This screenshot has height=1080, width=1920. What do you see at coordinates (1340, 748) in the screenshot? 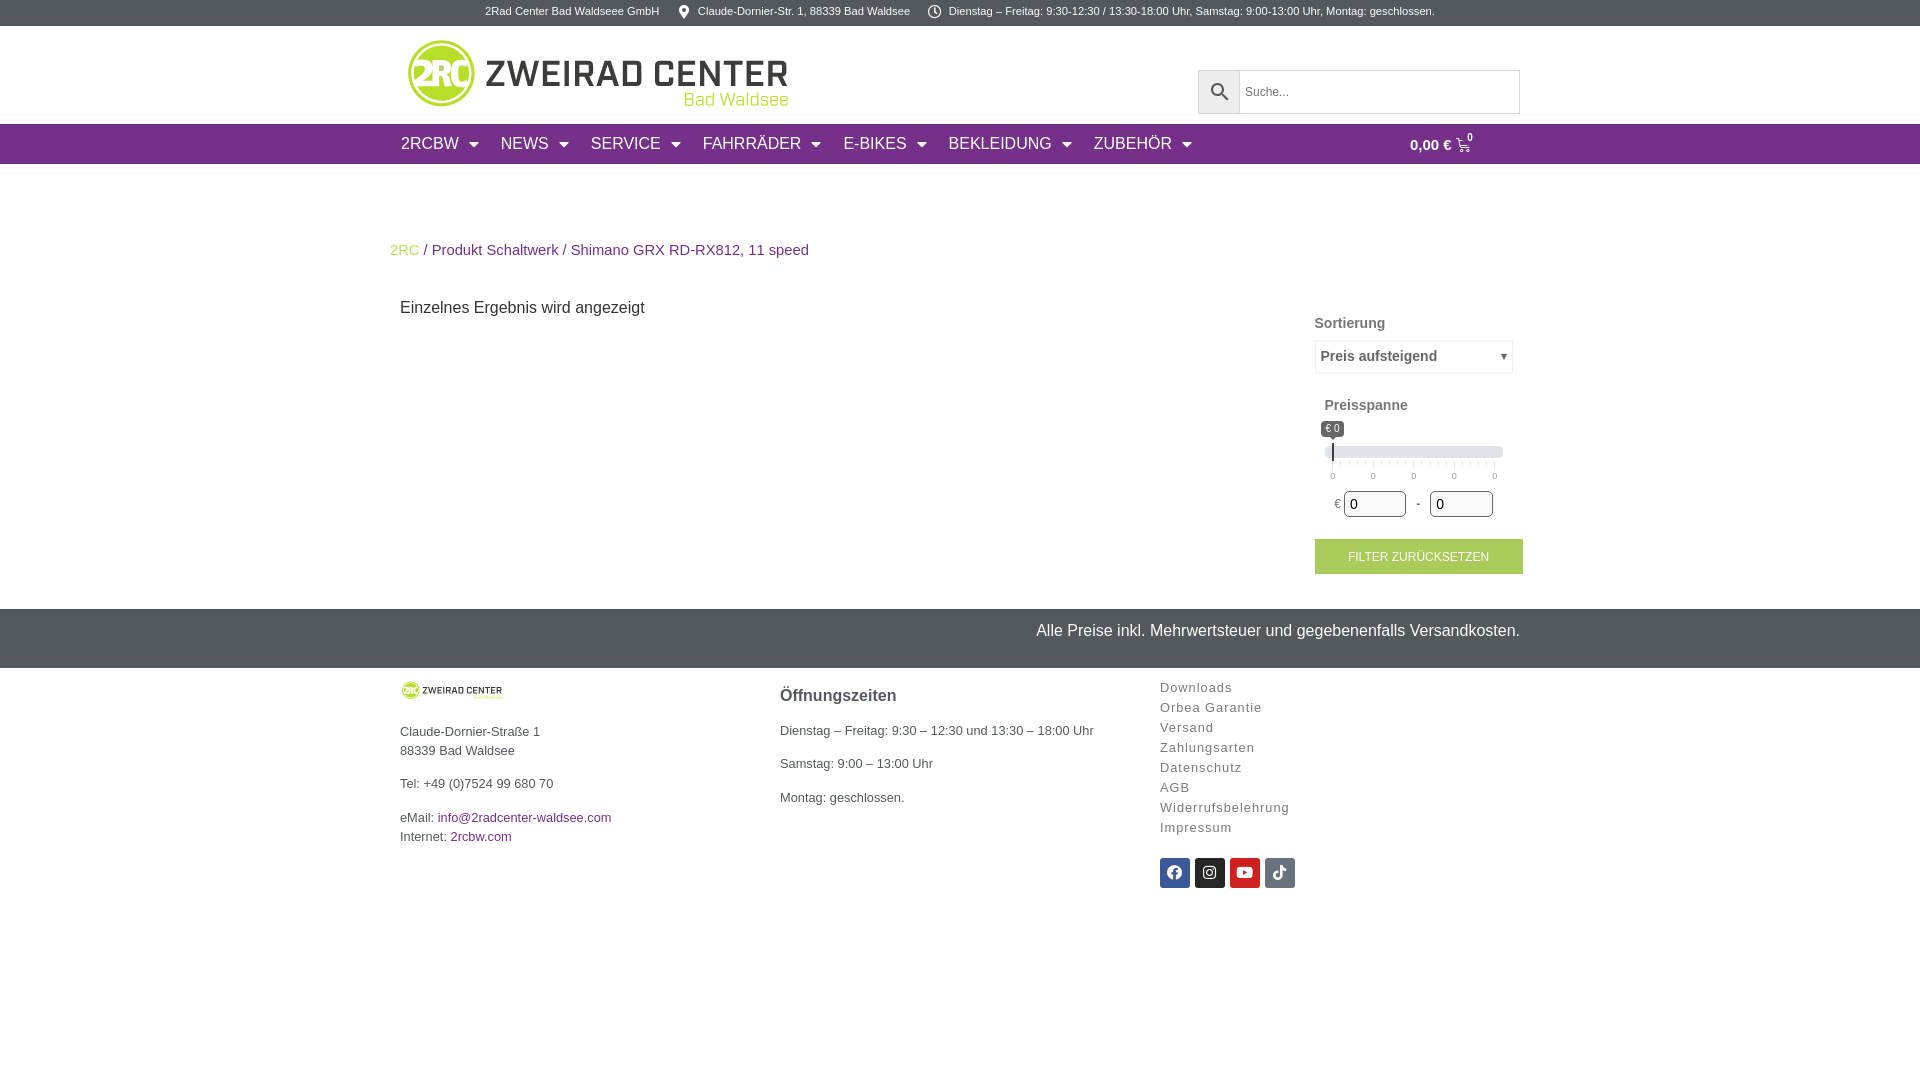
I see `Zahlungsarten` at bounding box center [1340, 748].